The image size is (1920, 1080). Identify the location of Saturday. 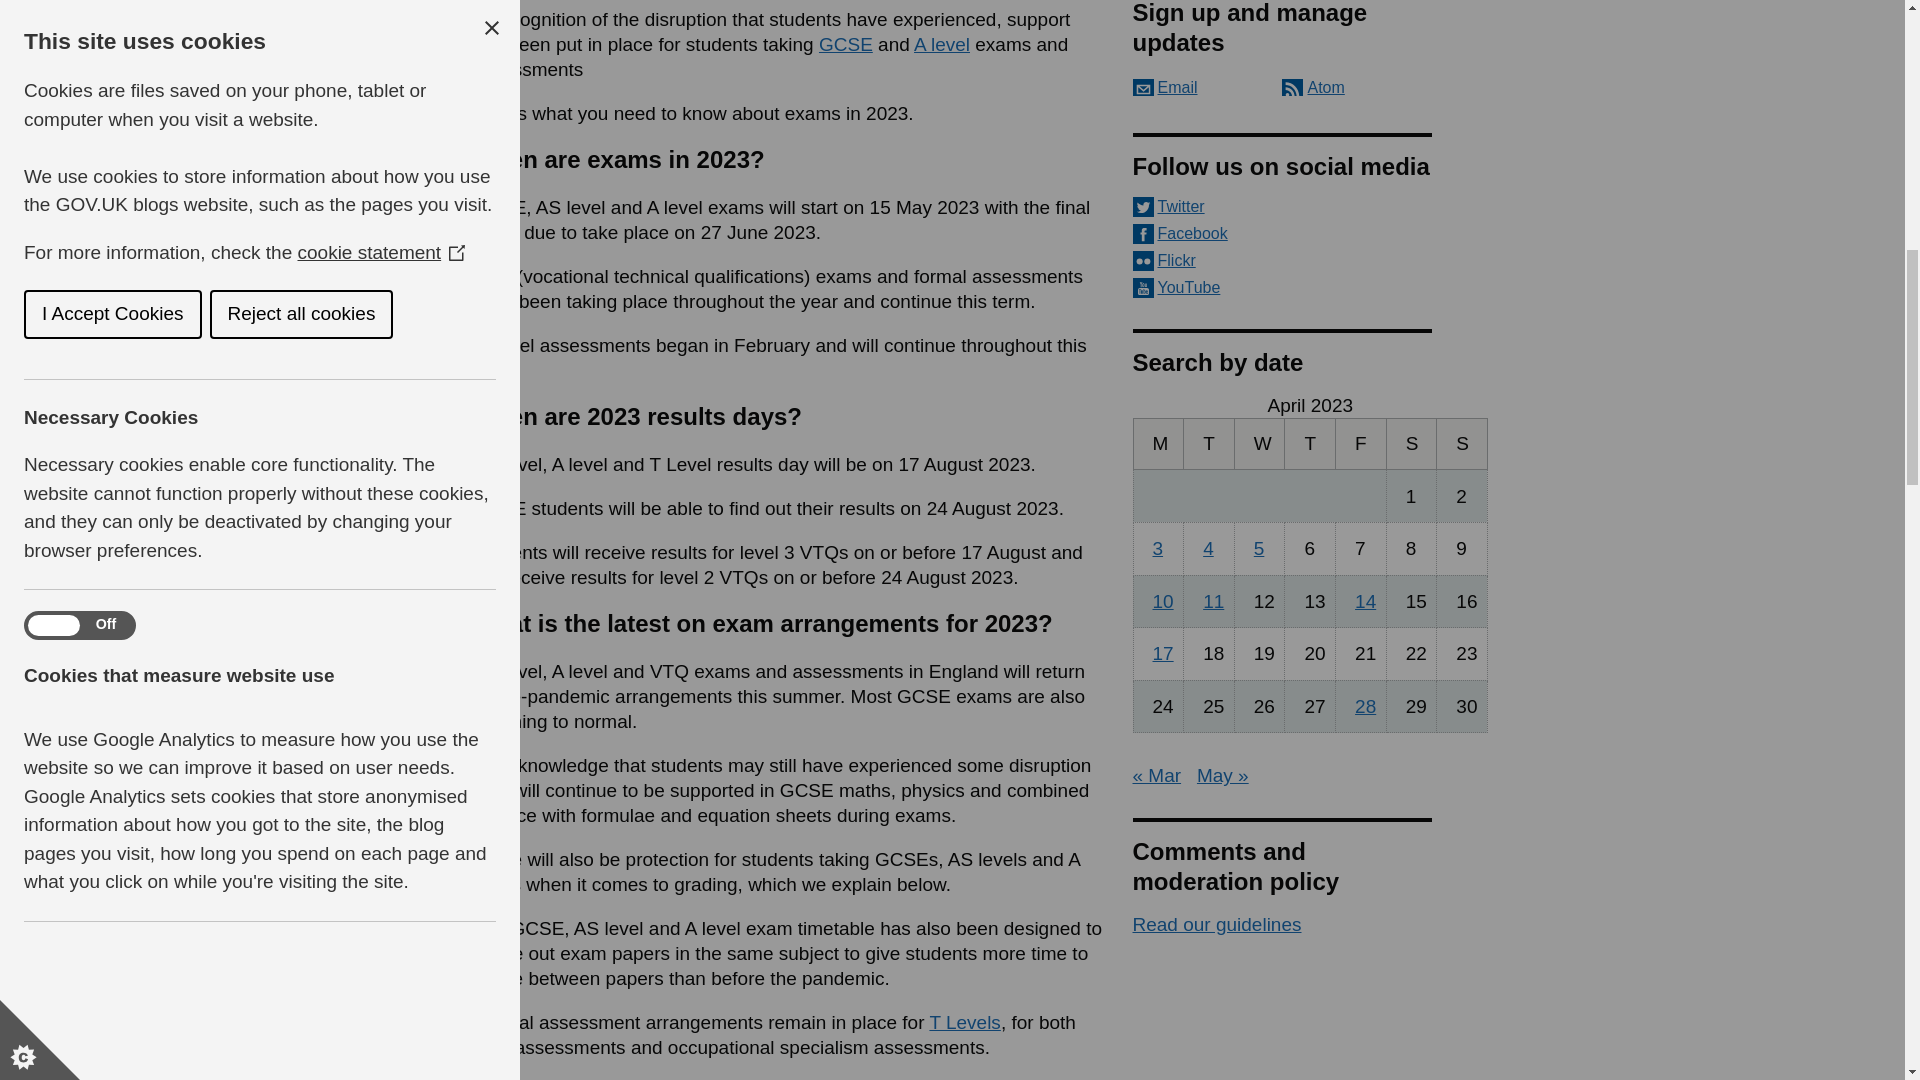
(1411, 442).